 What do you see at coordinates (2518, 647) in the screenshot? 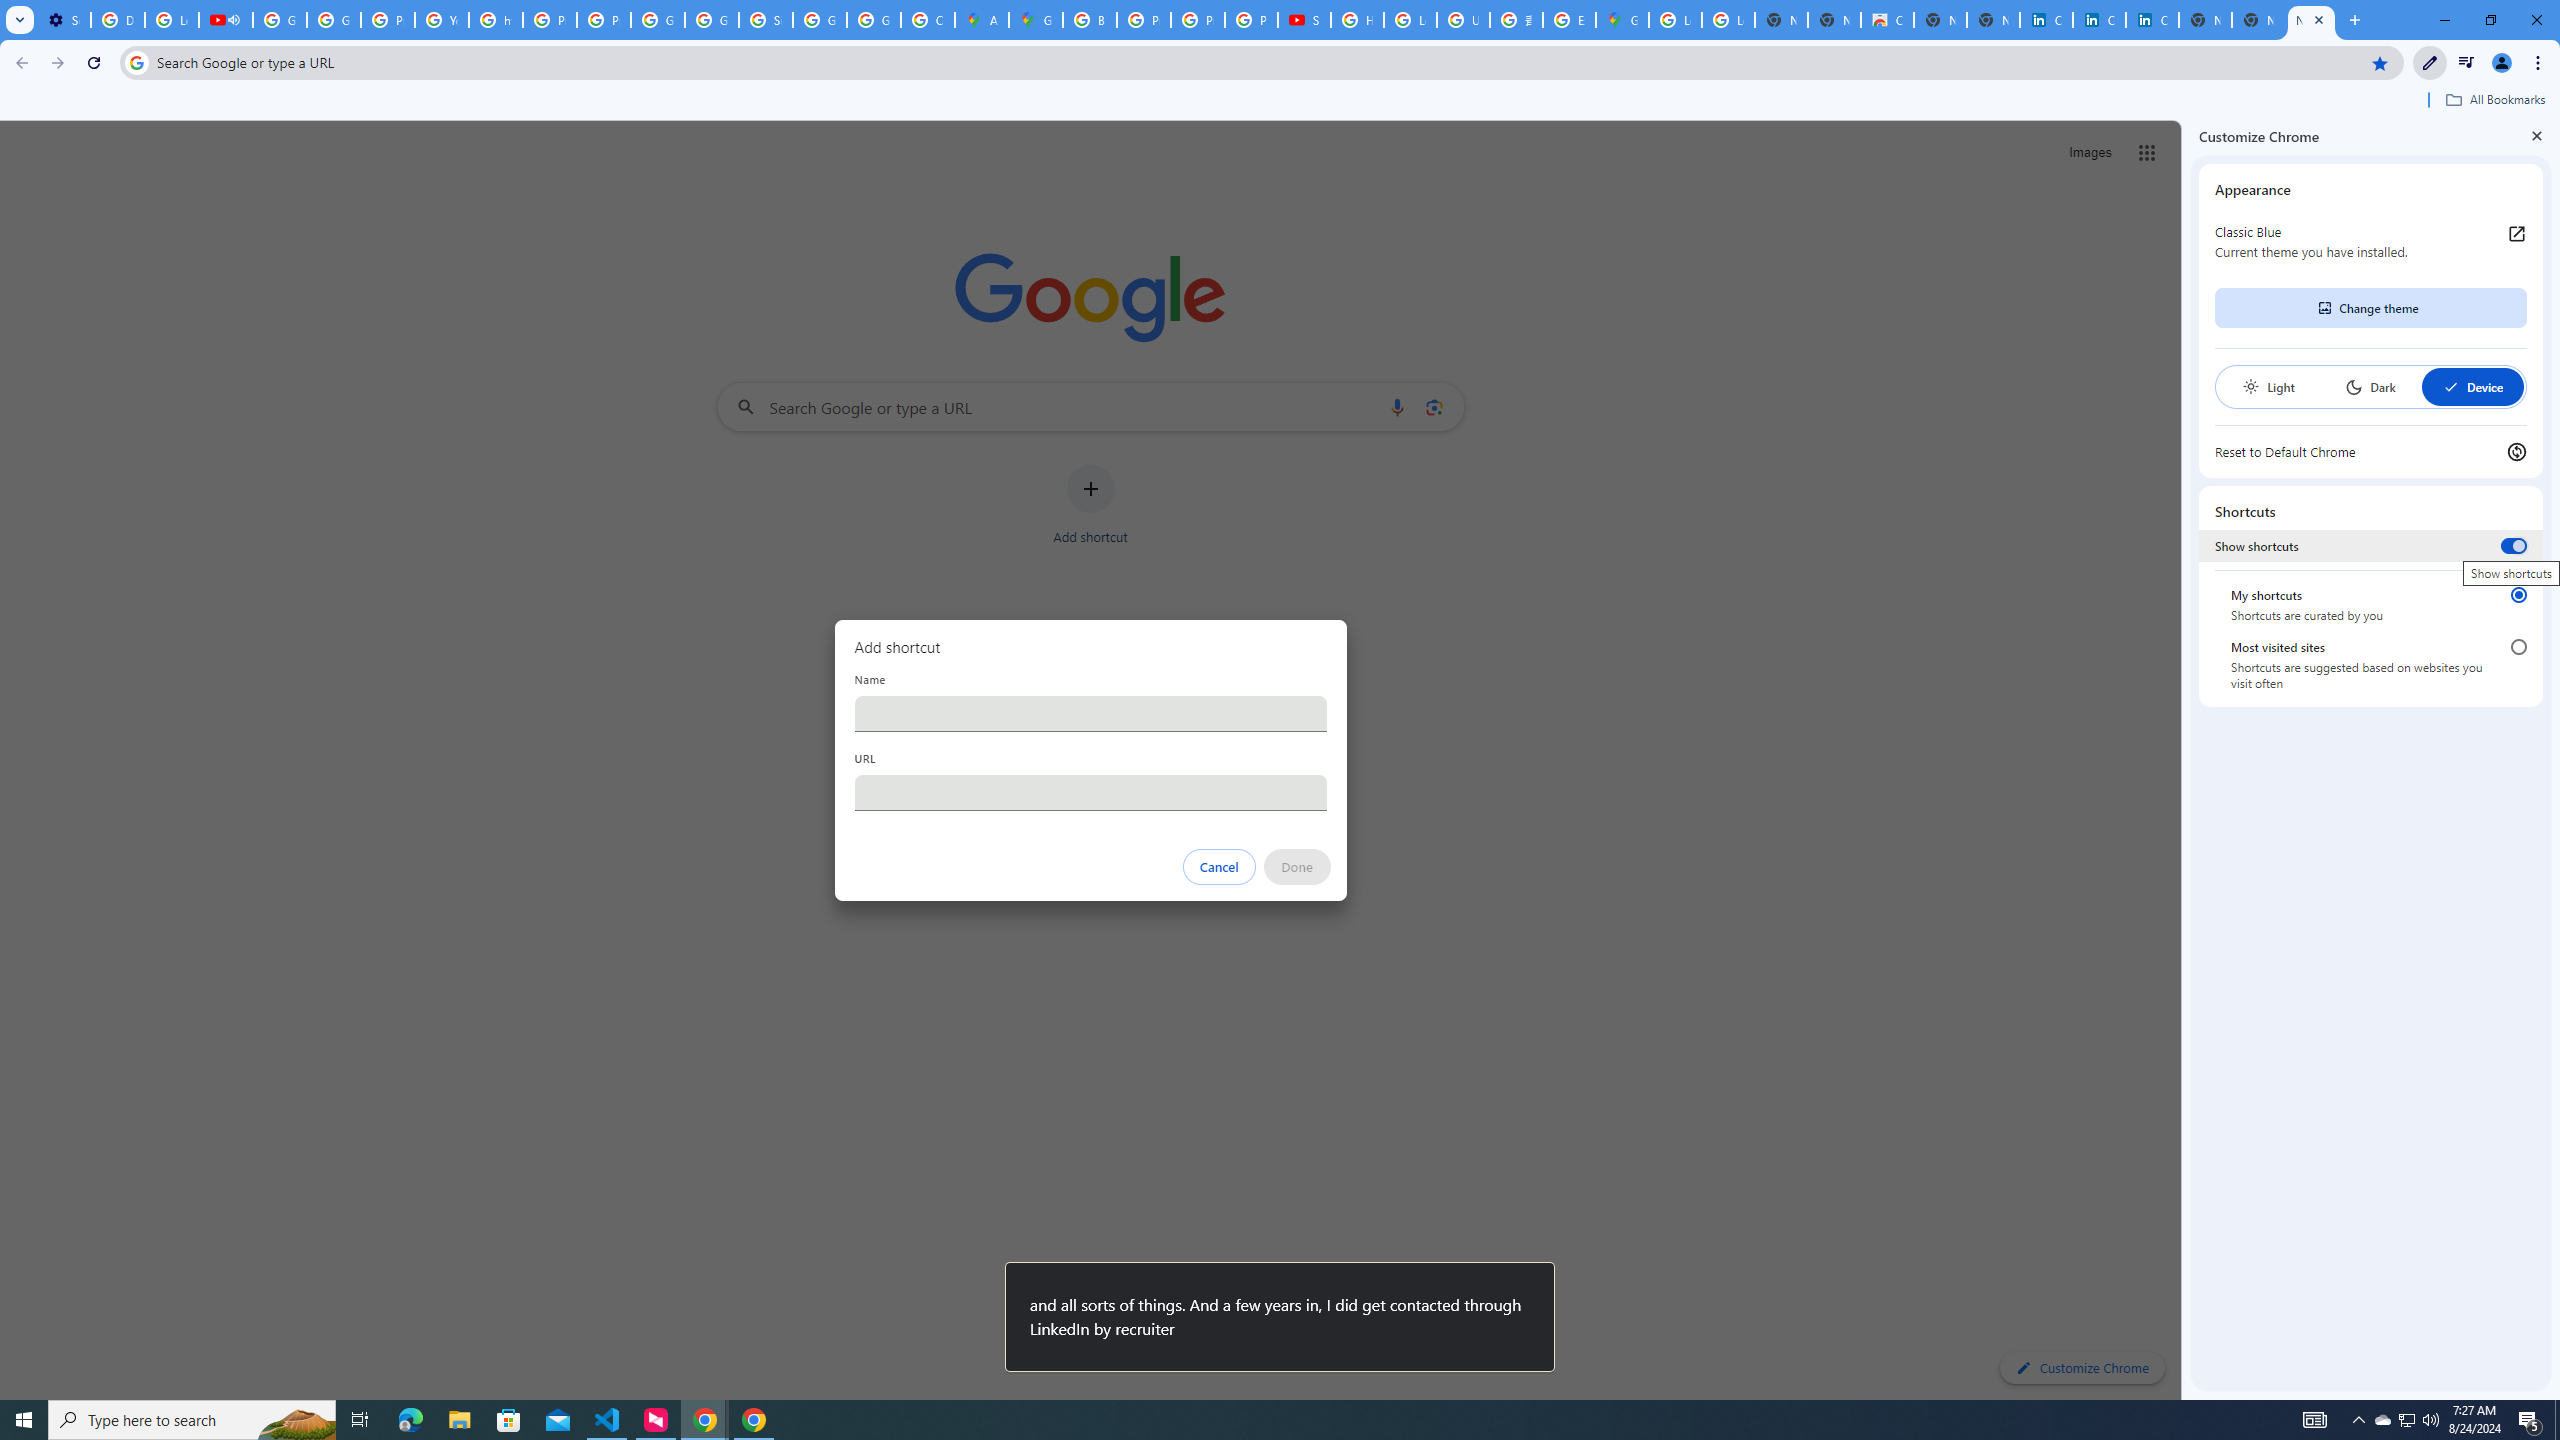
I see `Most visited sites` at bounding box center [2518, 647].